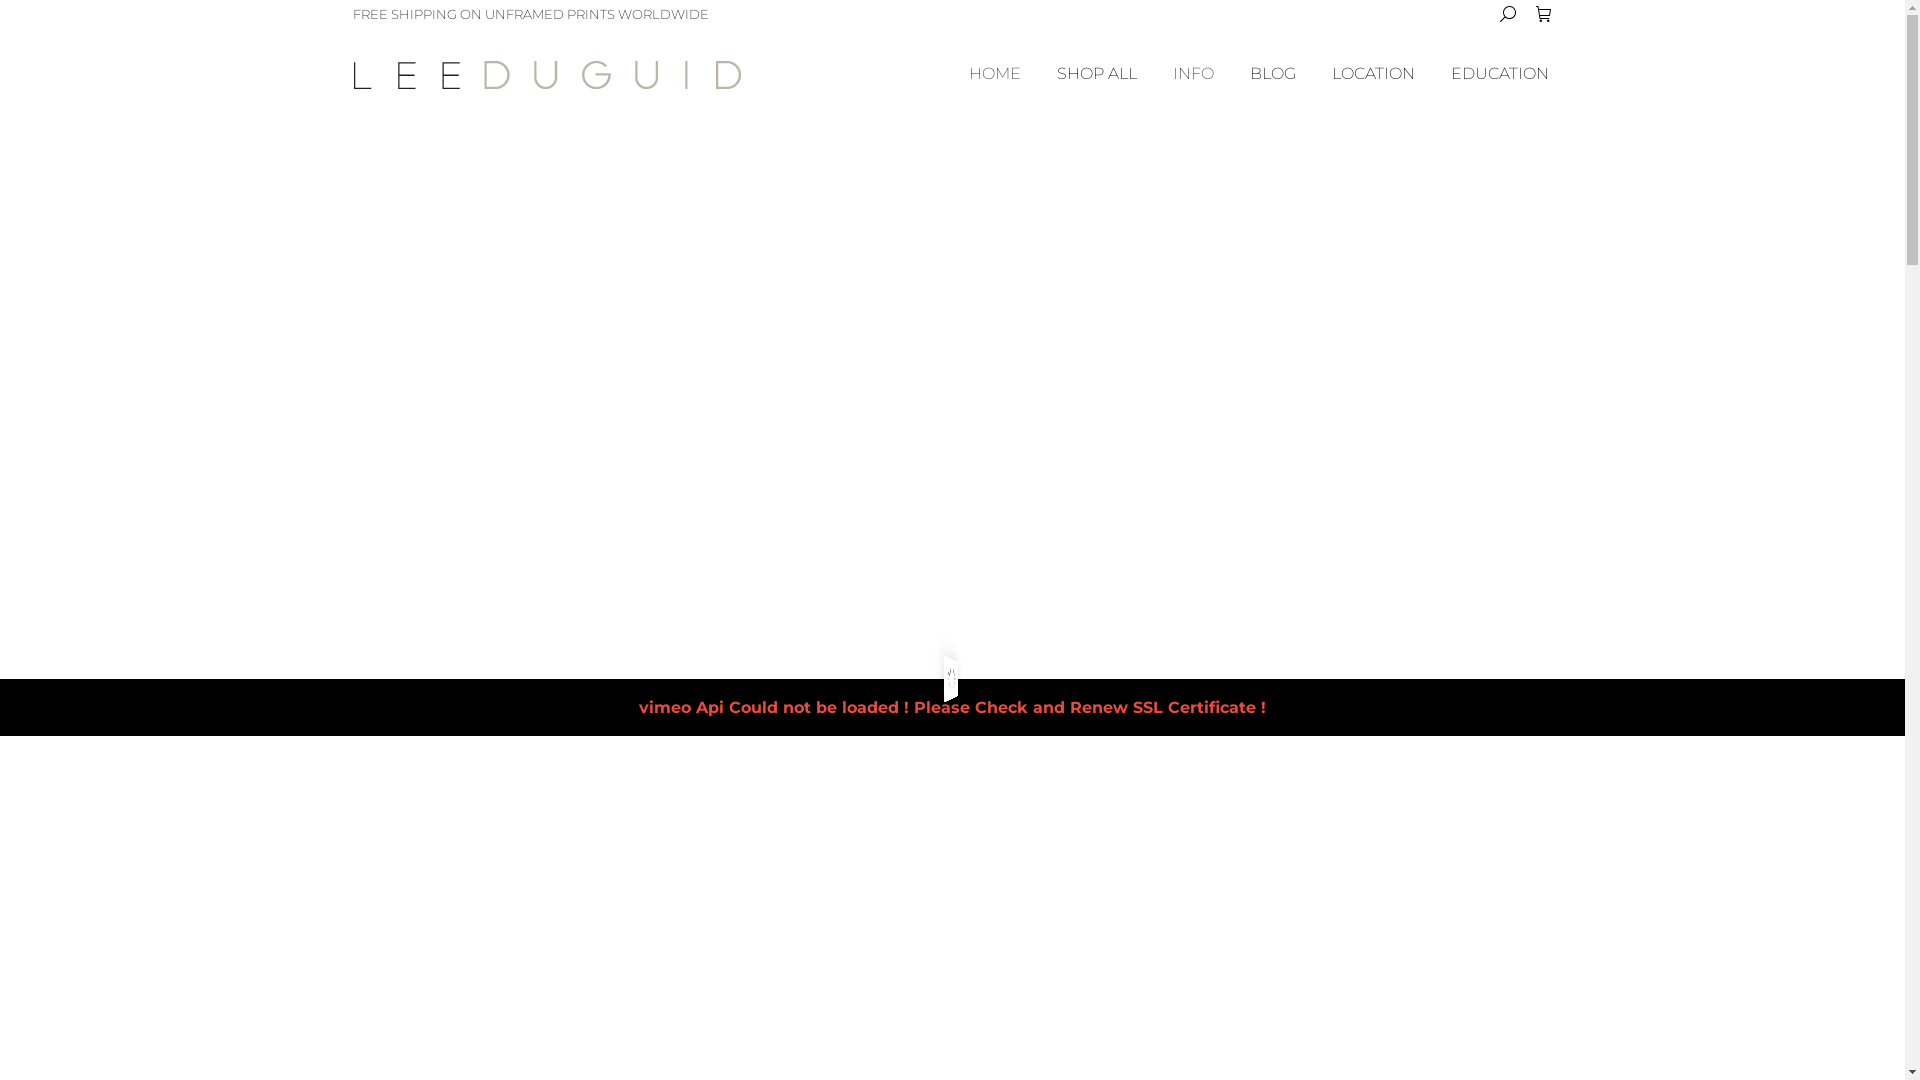  I want to click on Subscribe, so click(279, 161).